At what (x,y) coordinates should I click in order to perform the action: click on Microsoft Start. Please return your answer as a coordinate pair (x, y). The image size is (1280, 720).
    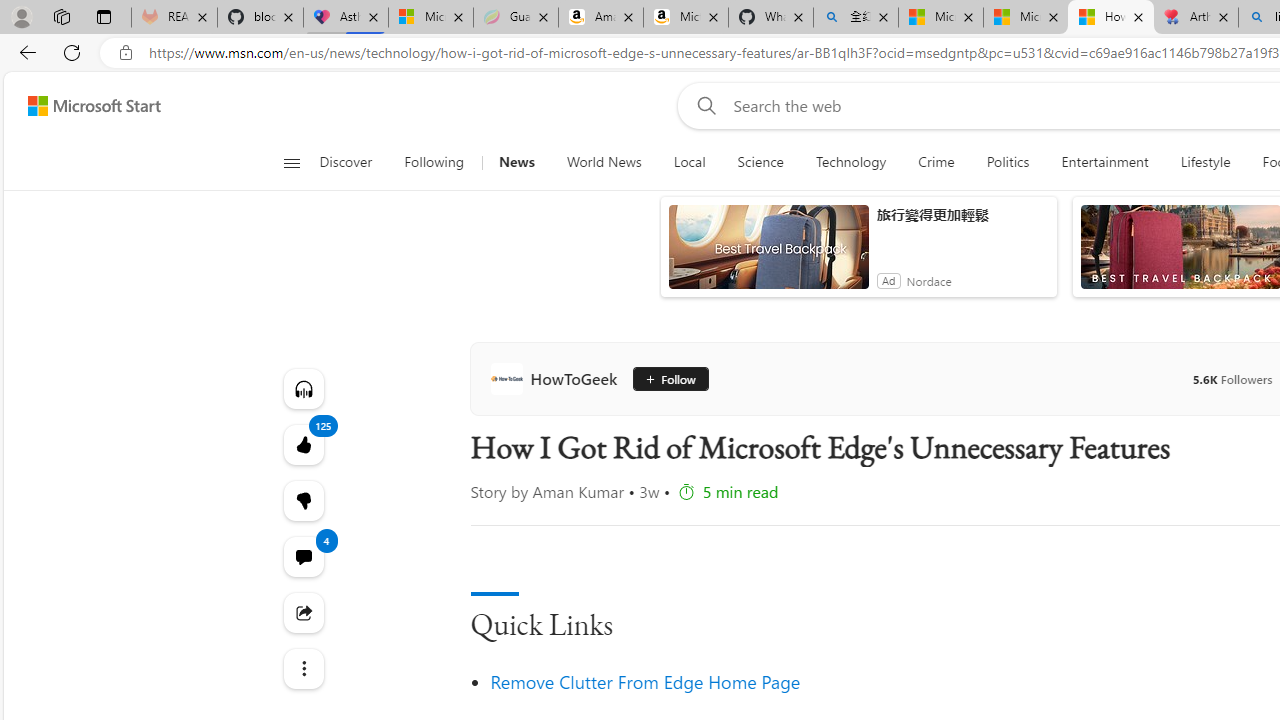
    Looking at the image, I should click on (94, 105).